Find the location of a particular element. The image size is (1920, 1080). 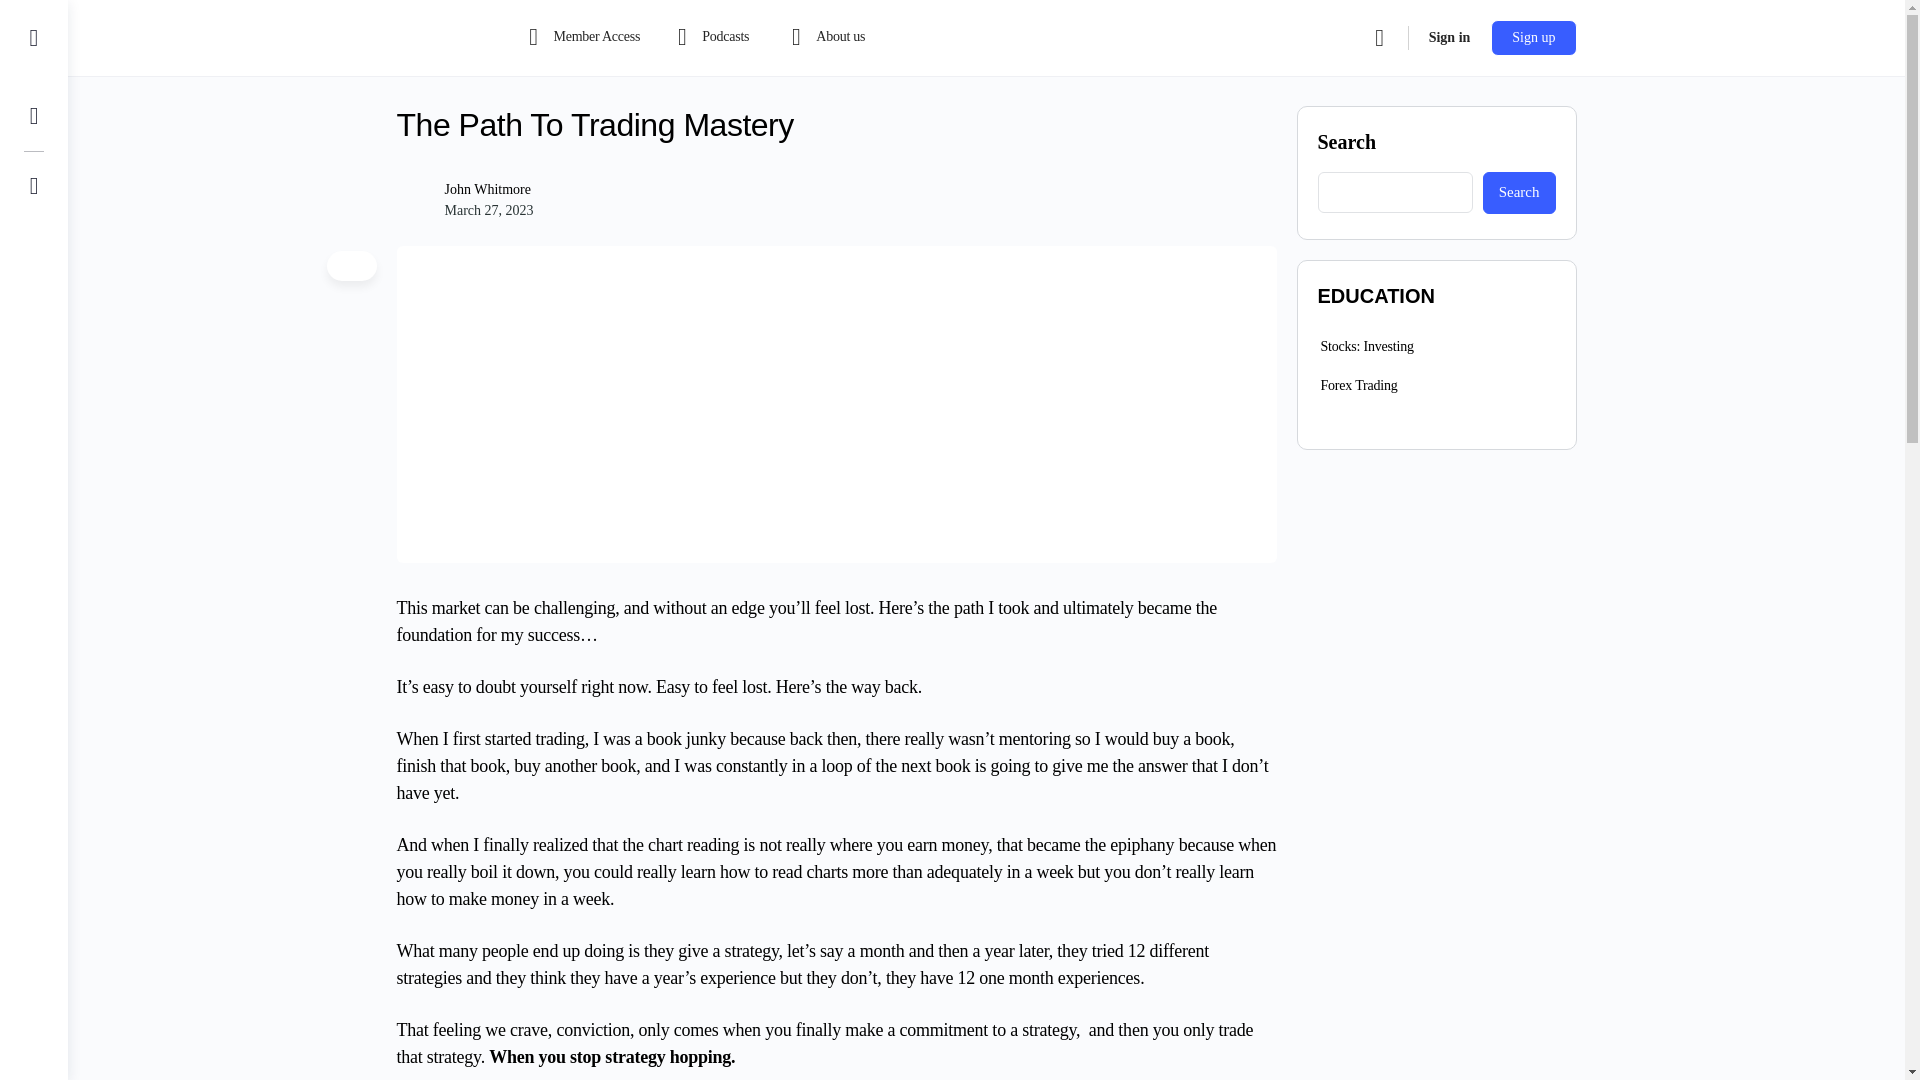

March 27, 2023 is located at coordinates (488, 210).